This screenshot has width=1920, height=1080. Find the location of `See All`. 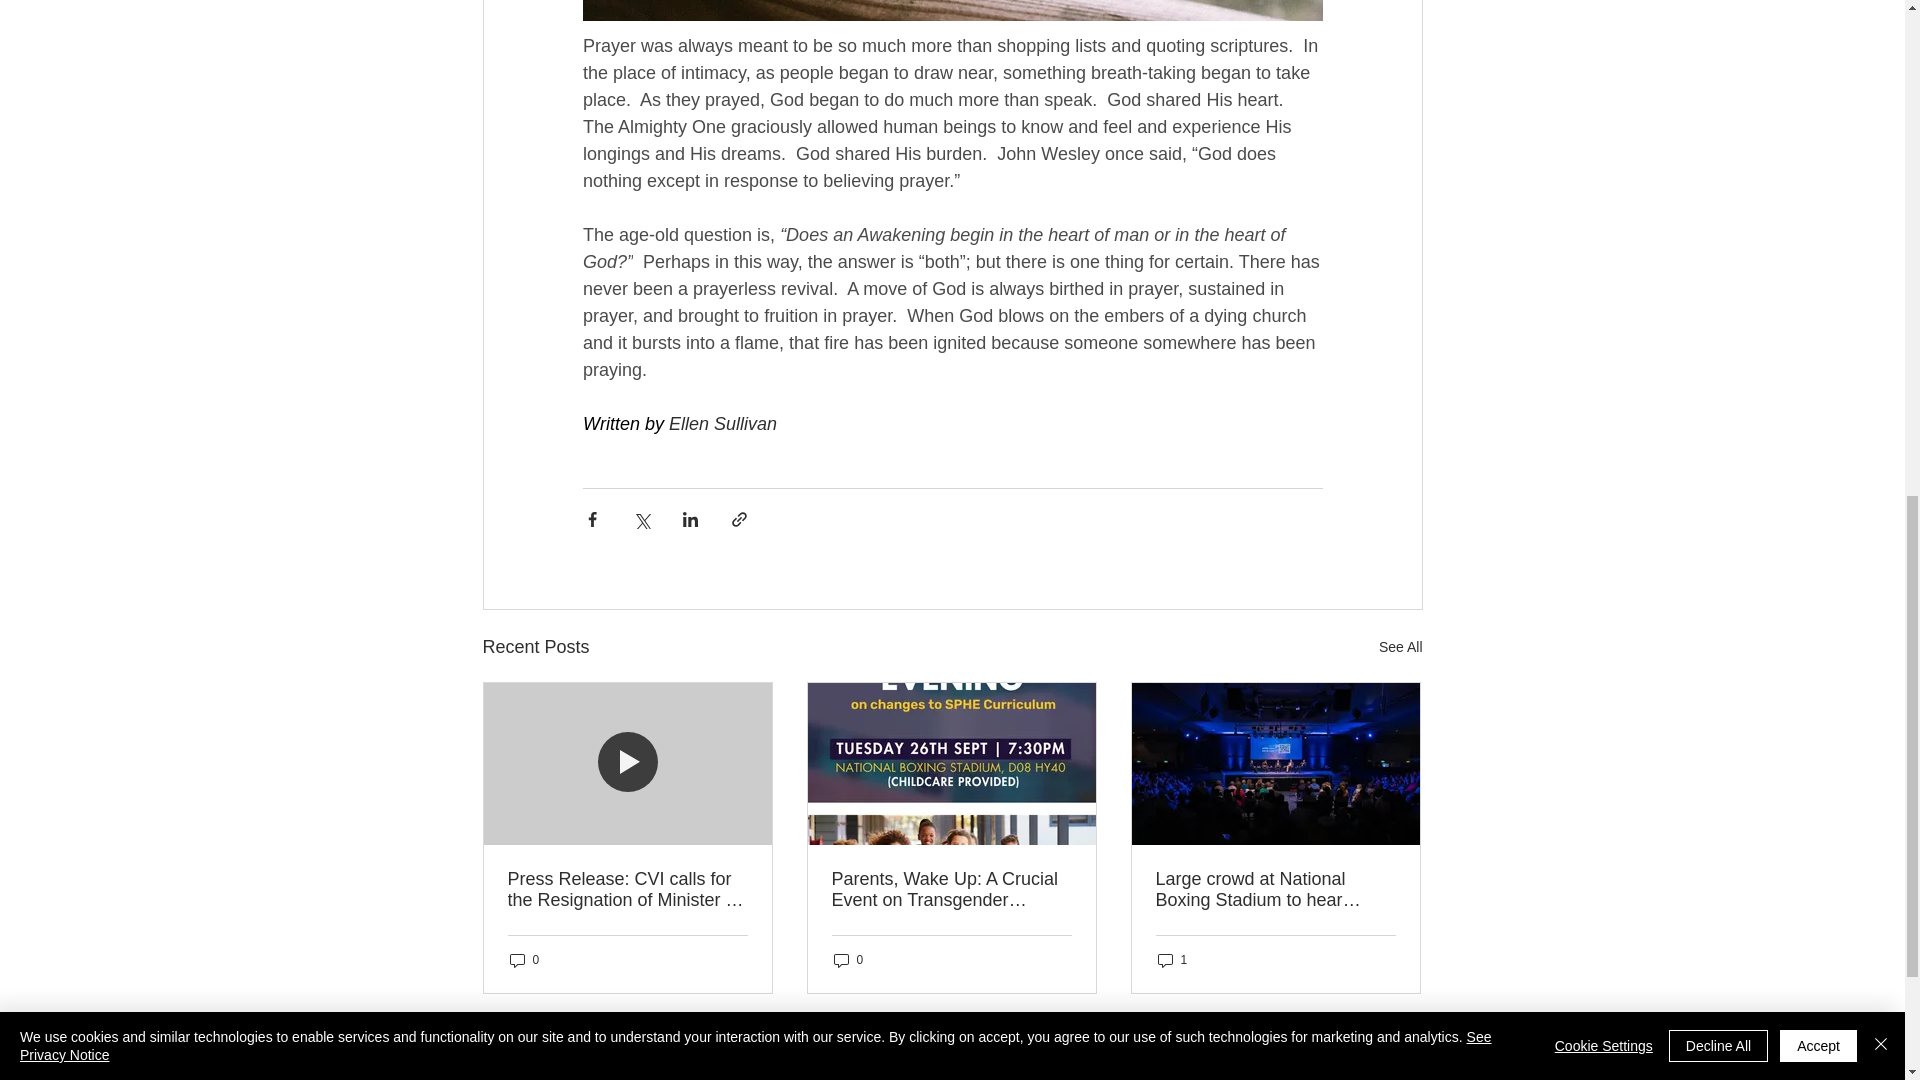

See All is located at coordinates (1400, 647).